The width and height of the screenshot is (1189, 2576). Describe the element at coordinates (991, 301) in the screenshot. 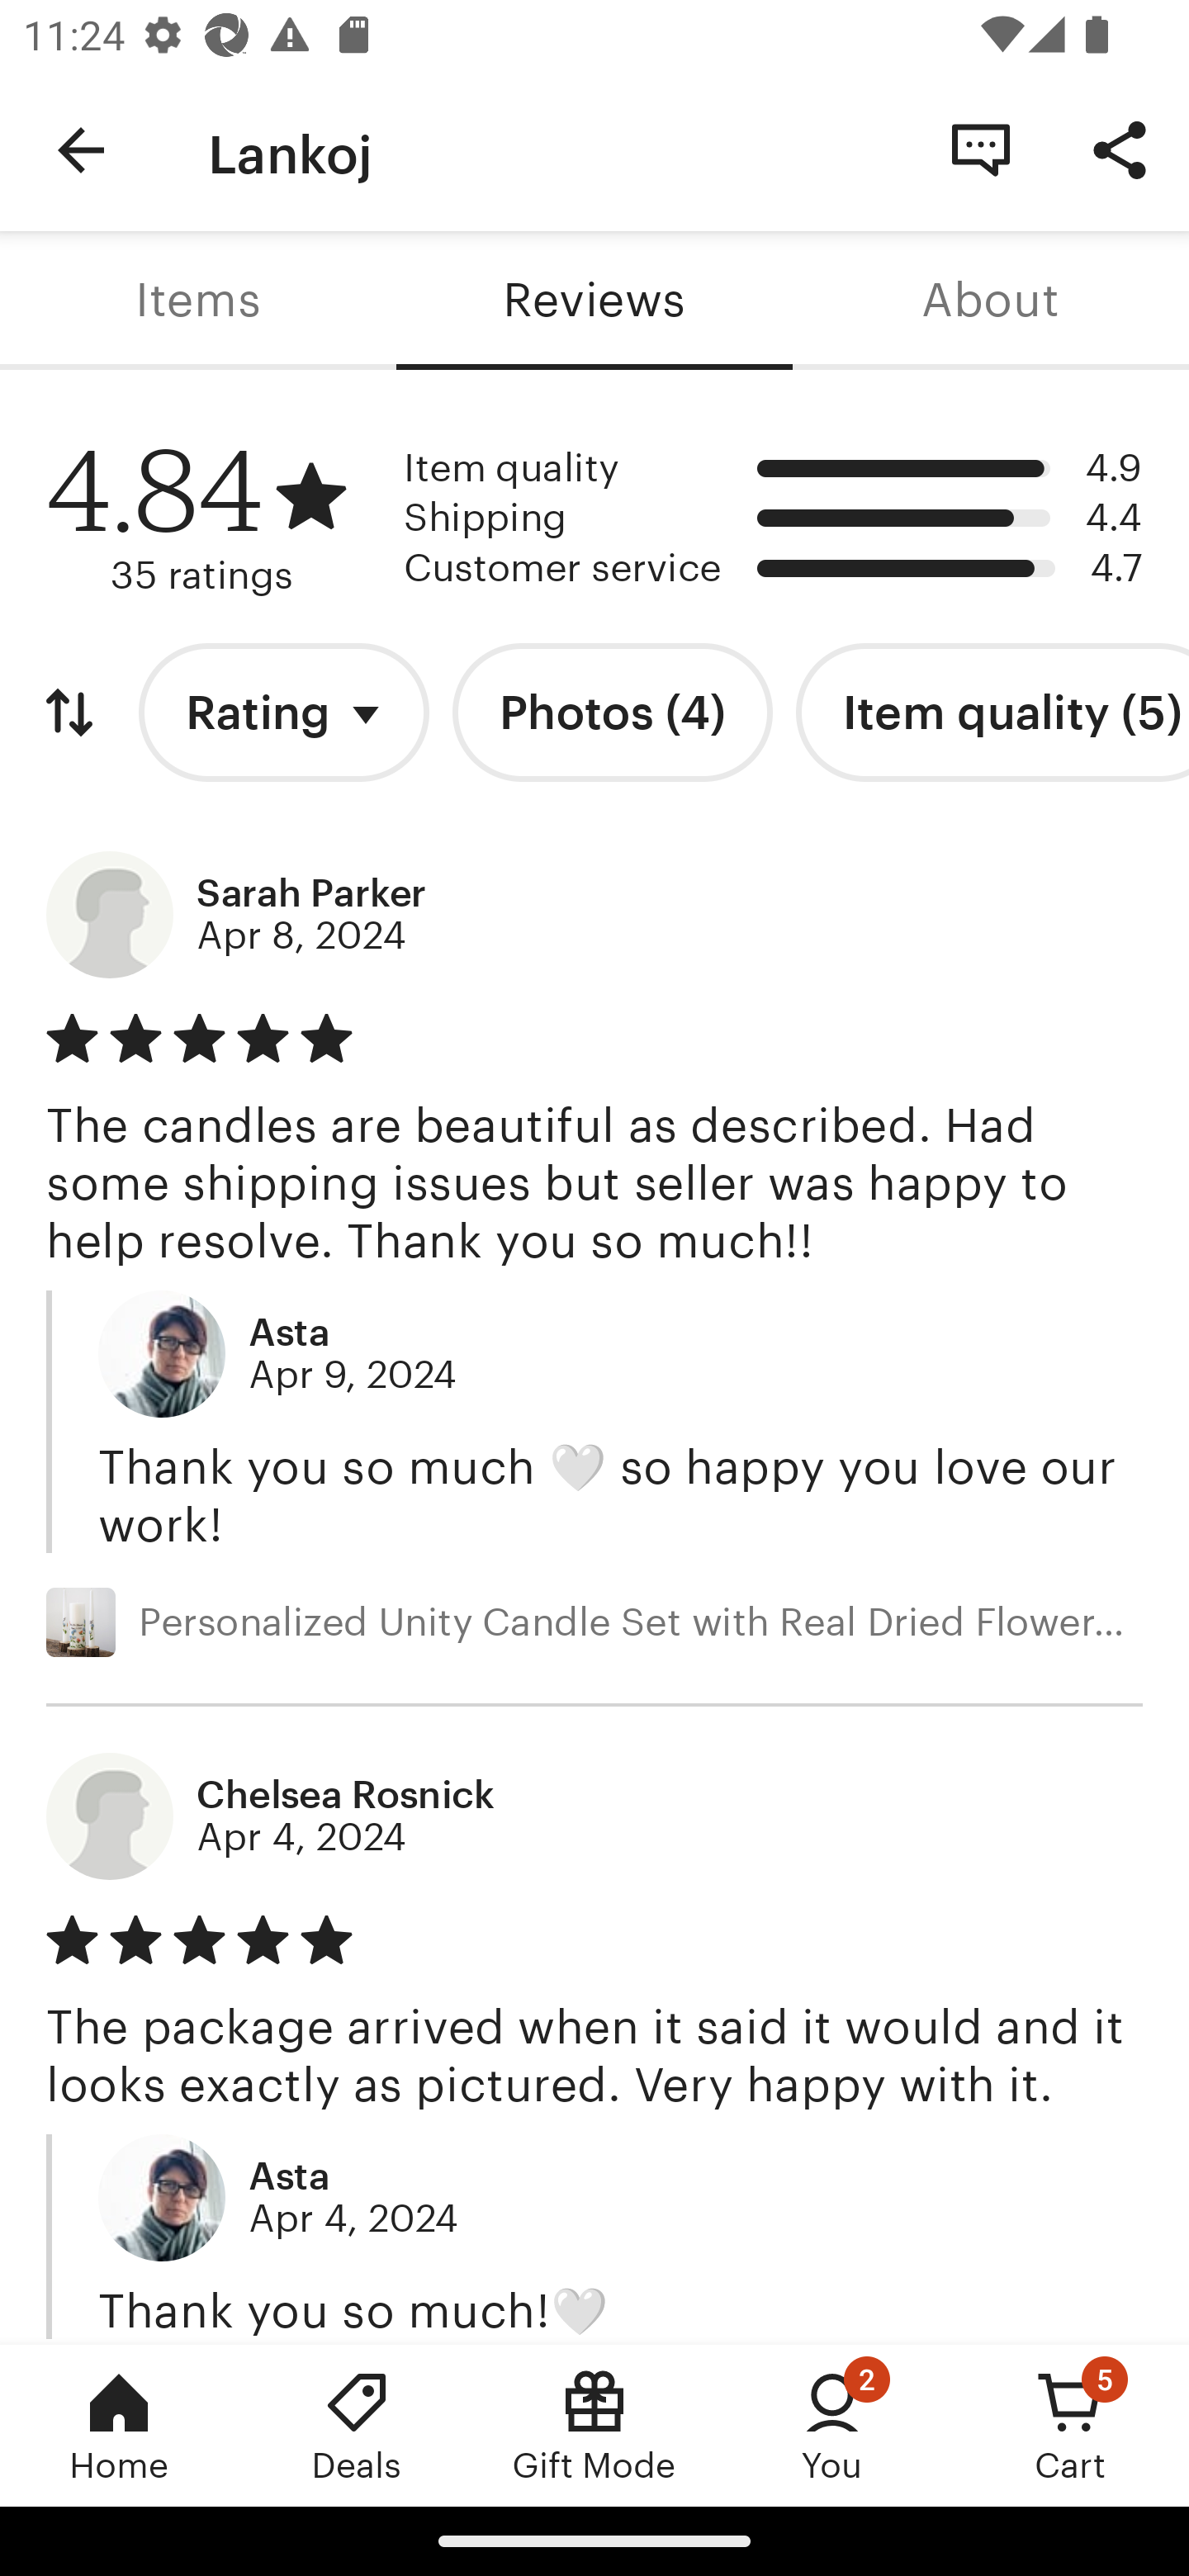

I see `About` at that location.